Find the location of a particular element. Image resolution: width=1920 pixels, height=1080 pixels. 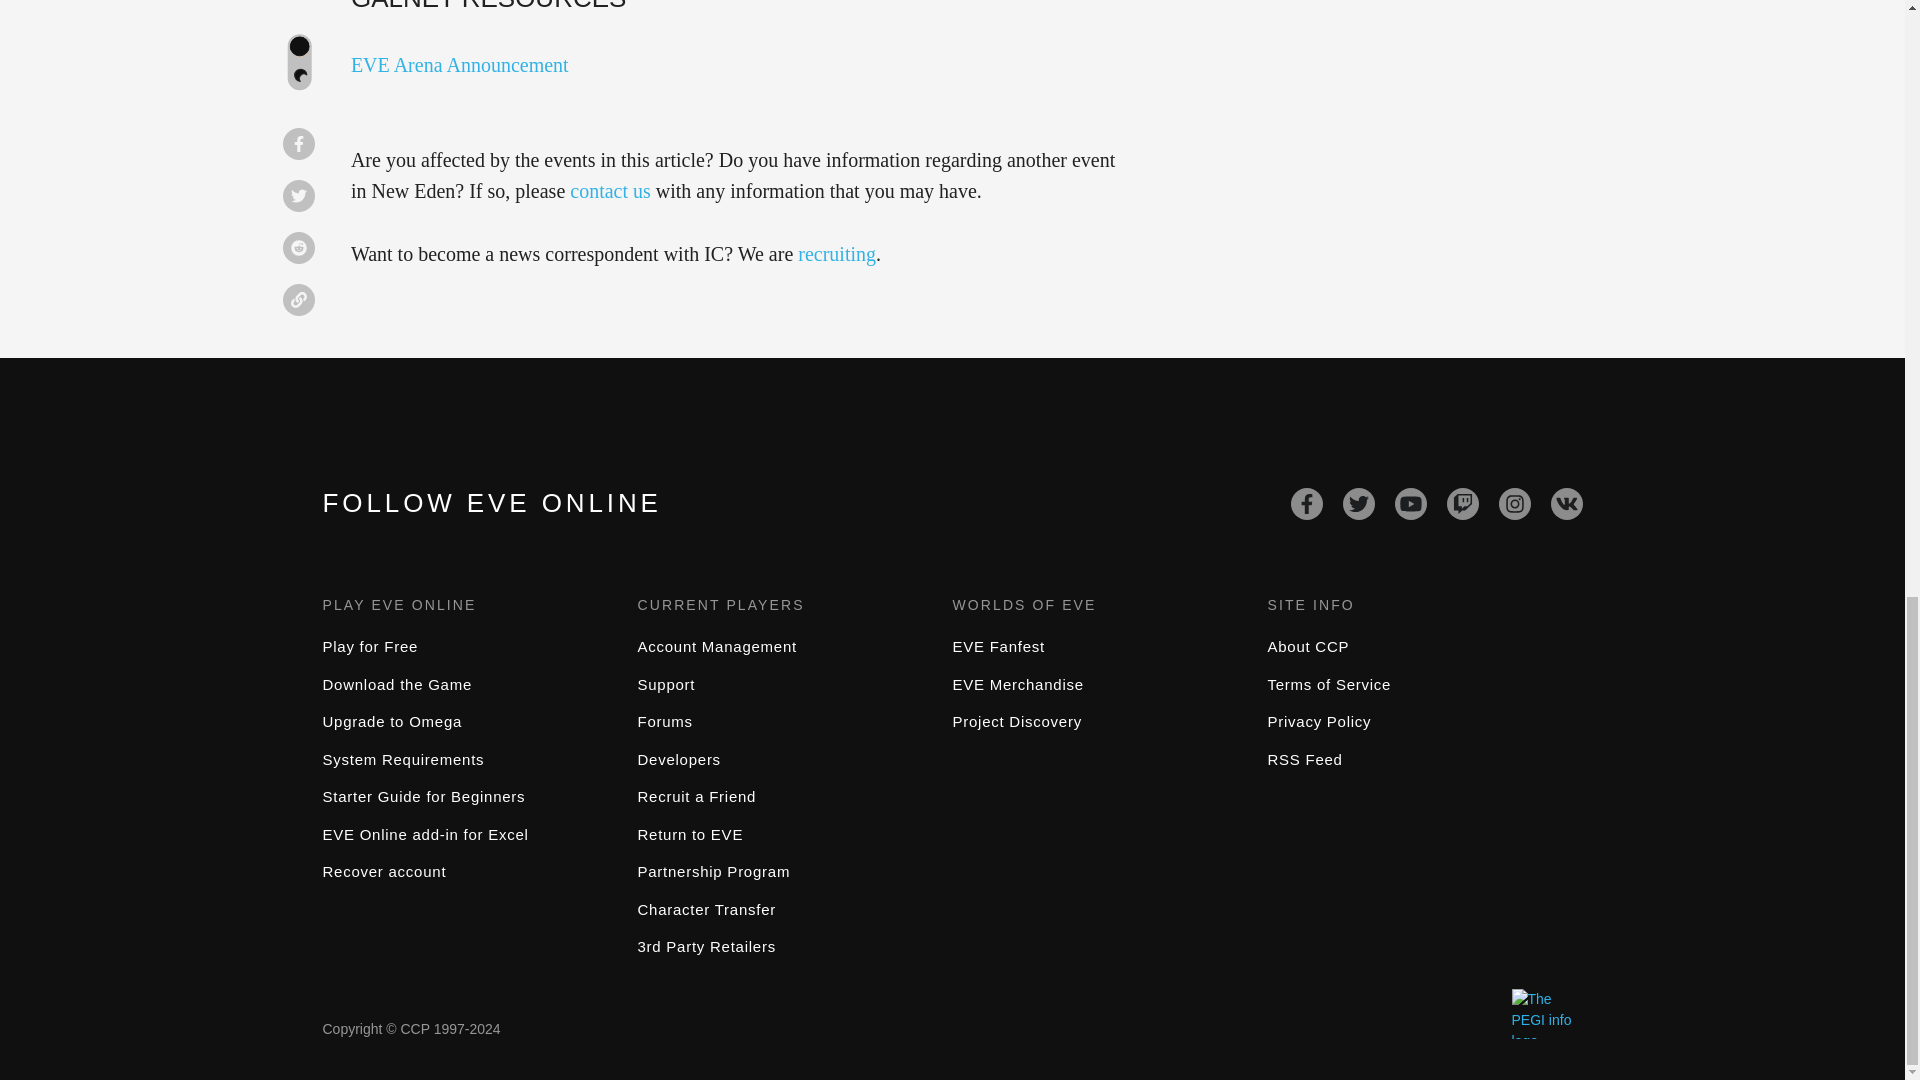

Download the Game is located at coordinates (397, 684).